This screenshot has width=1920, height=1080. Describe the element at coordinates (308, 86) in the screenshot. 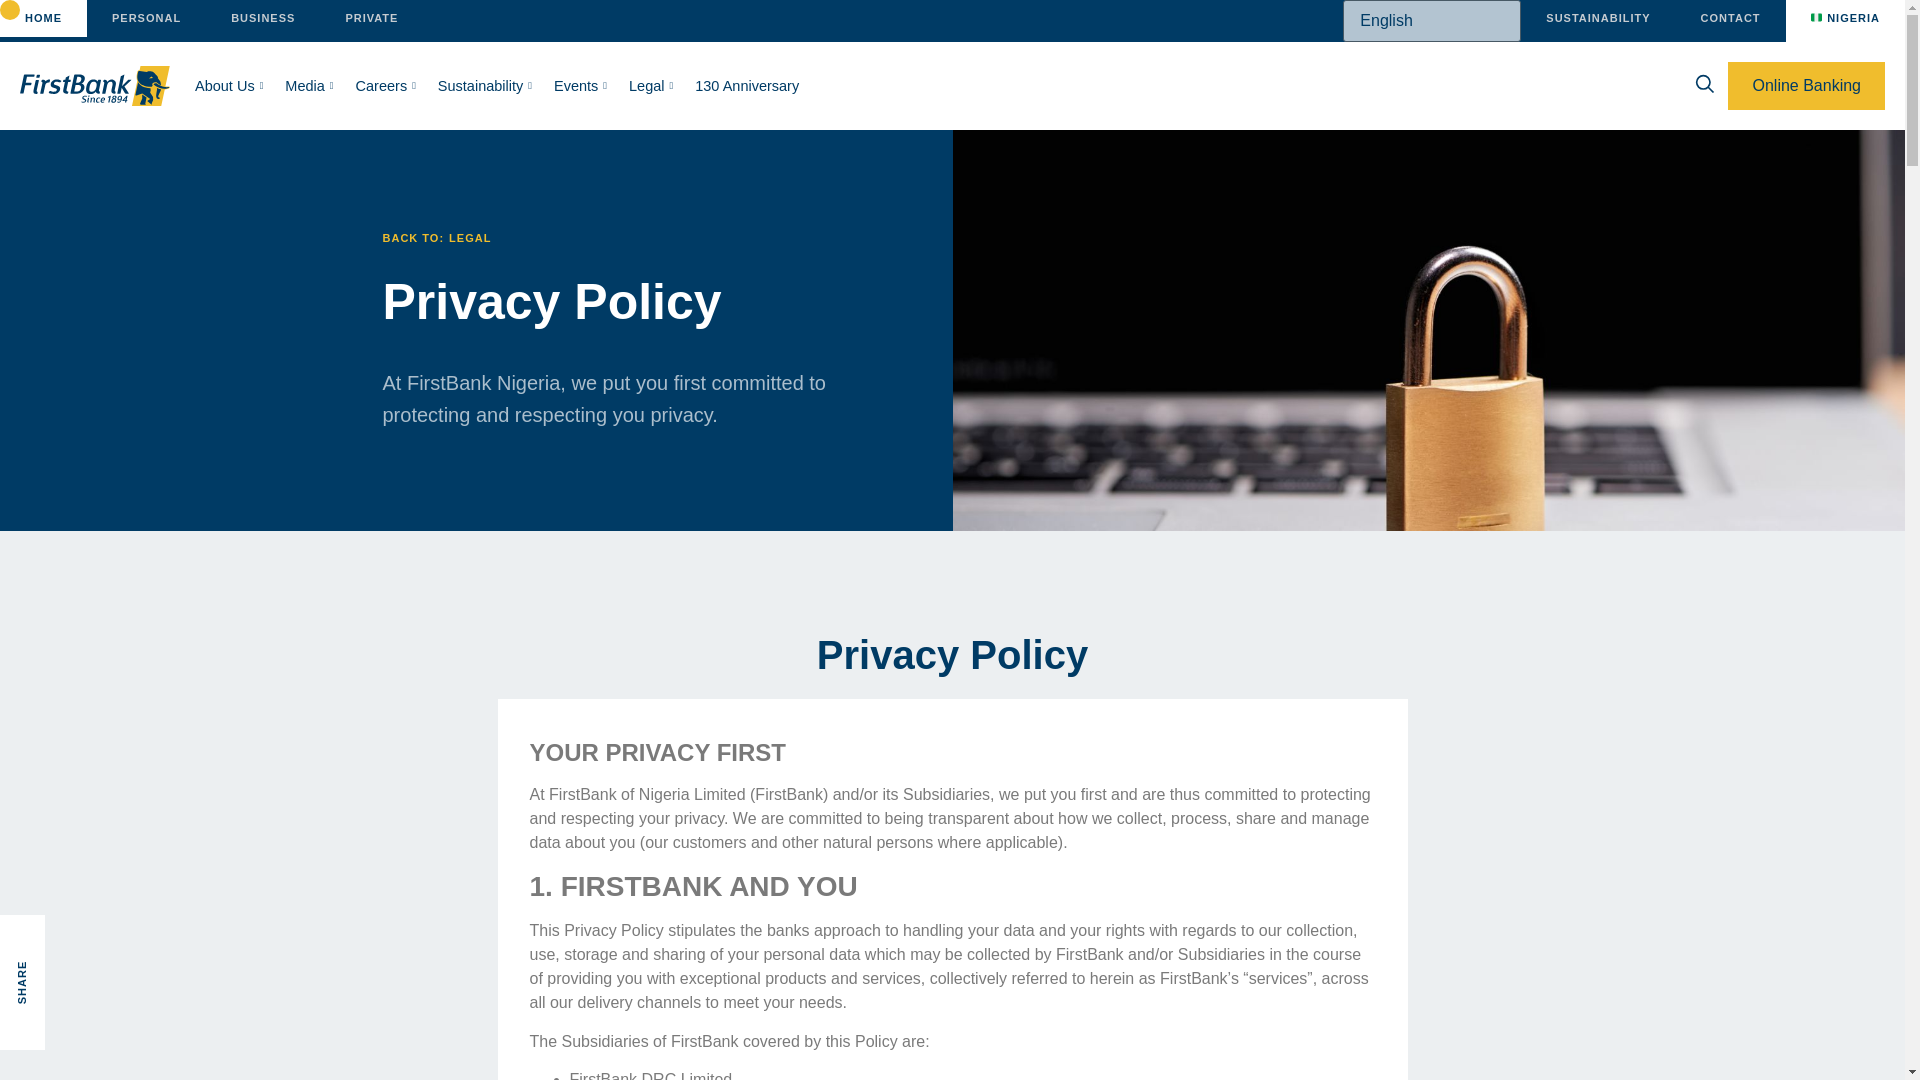

I see `Media` at that location.